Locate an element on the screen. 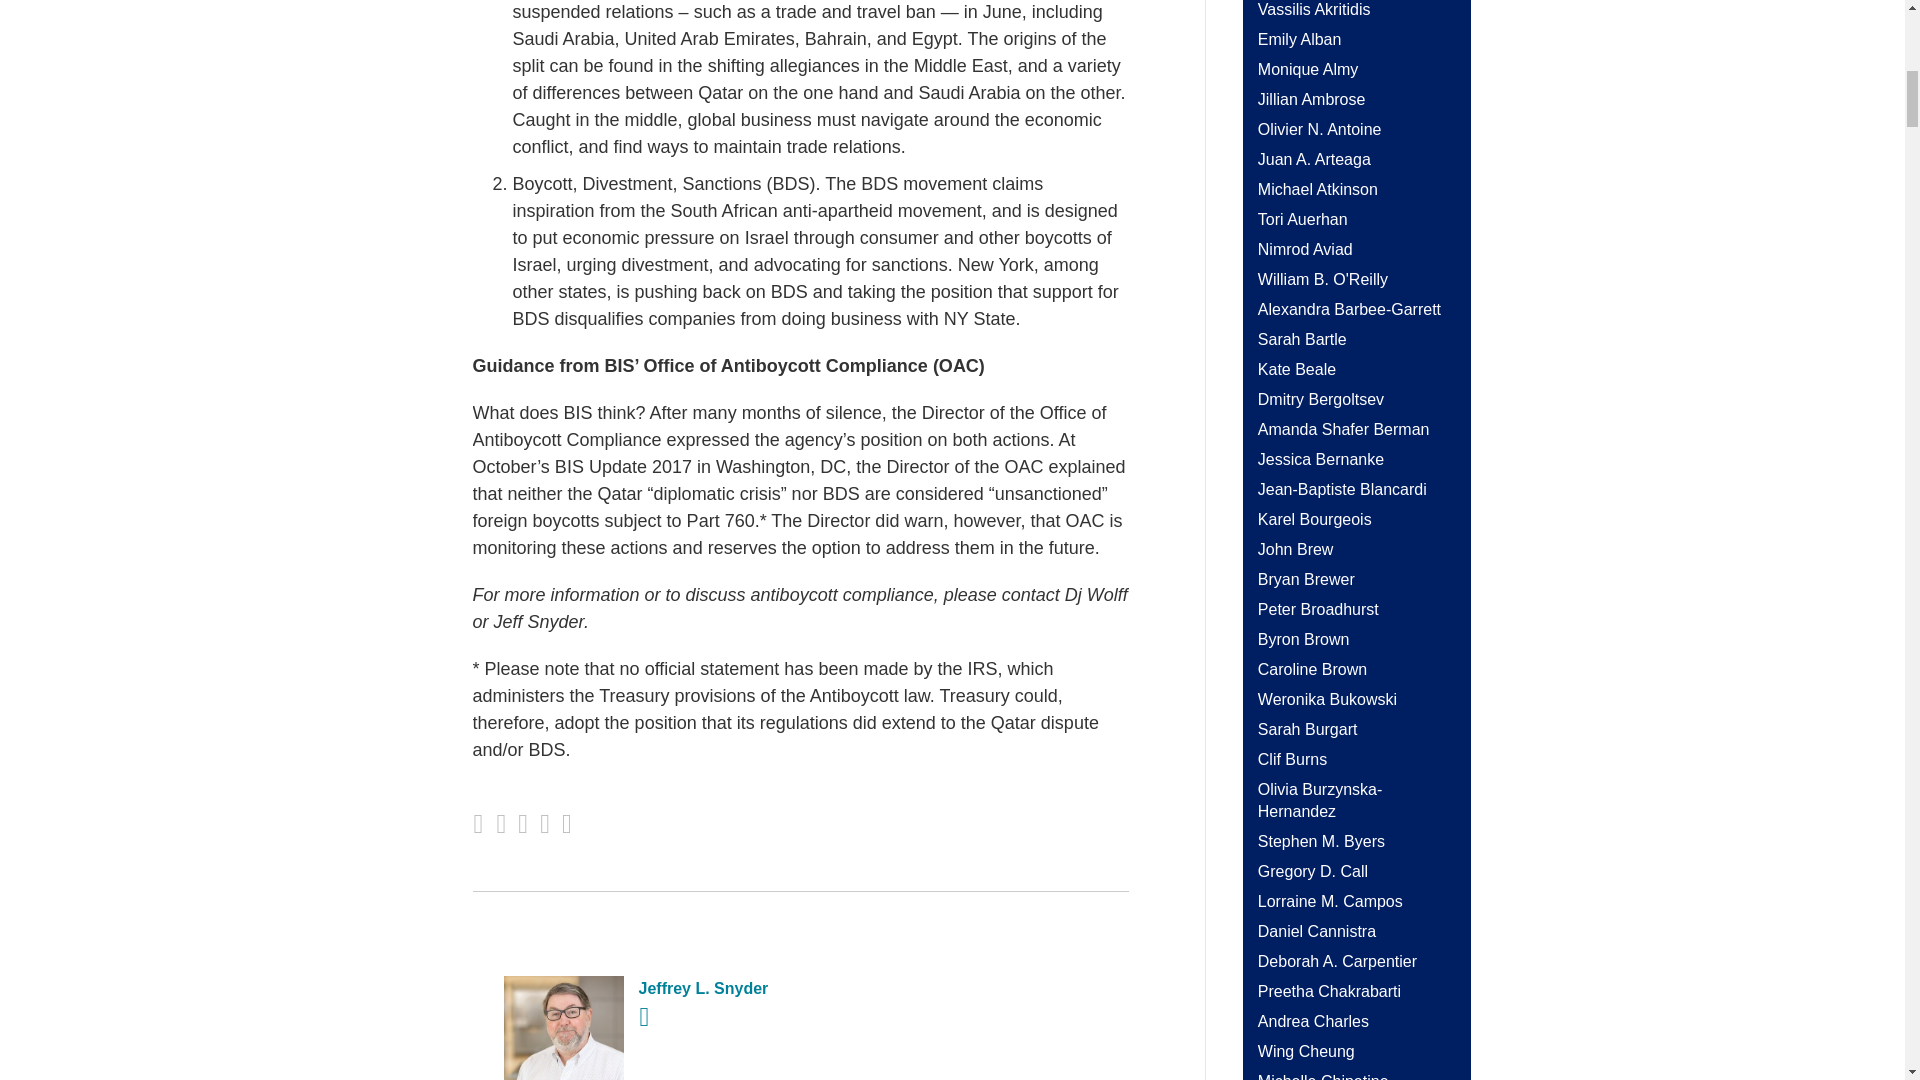 The image size is (1920, 1080). Vassilis Akritidis is located at coordinates (1314, 10).